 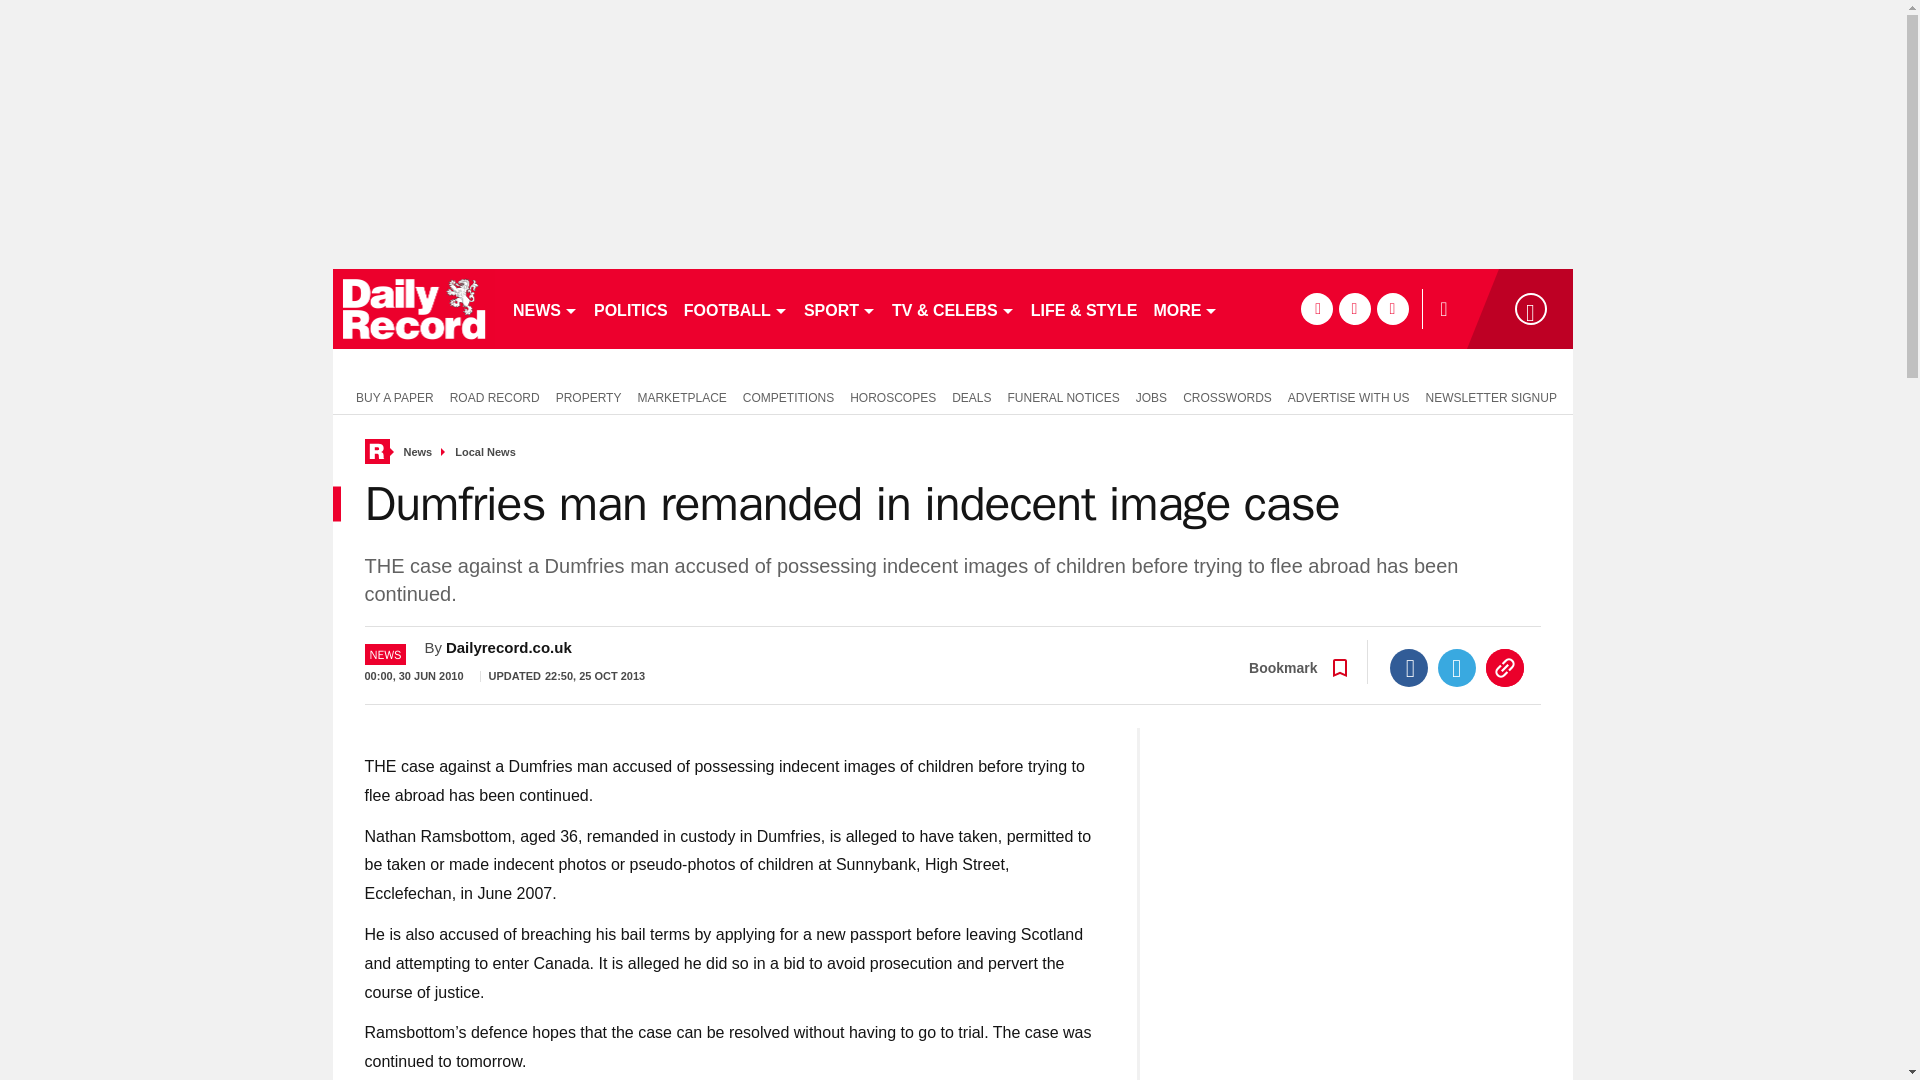 I want to click on dailyrecord, so click(x=414, y=308).